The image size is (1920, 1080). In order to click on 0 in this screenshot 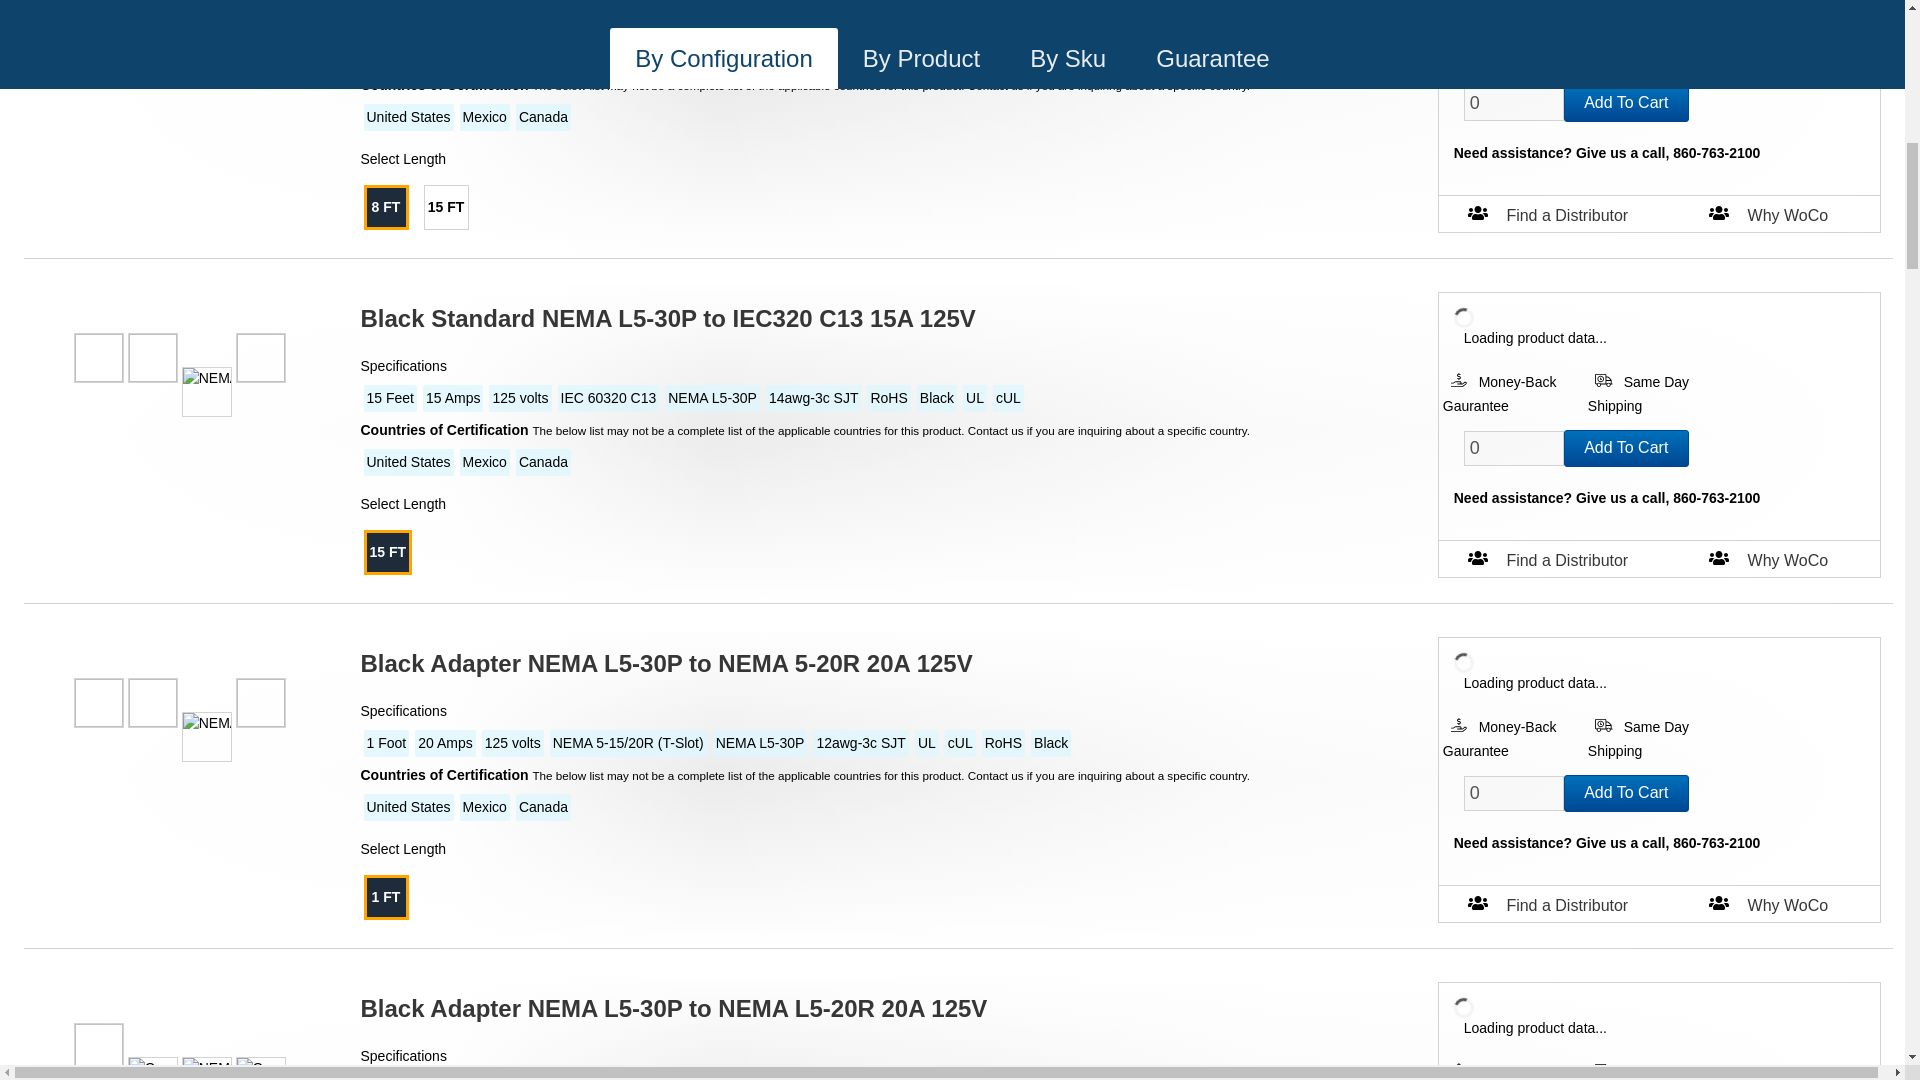, I will do `click(1514, 448)`.